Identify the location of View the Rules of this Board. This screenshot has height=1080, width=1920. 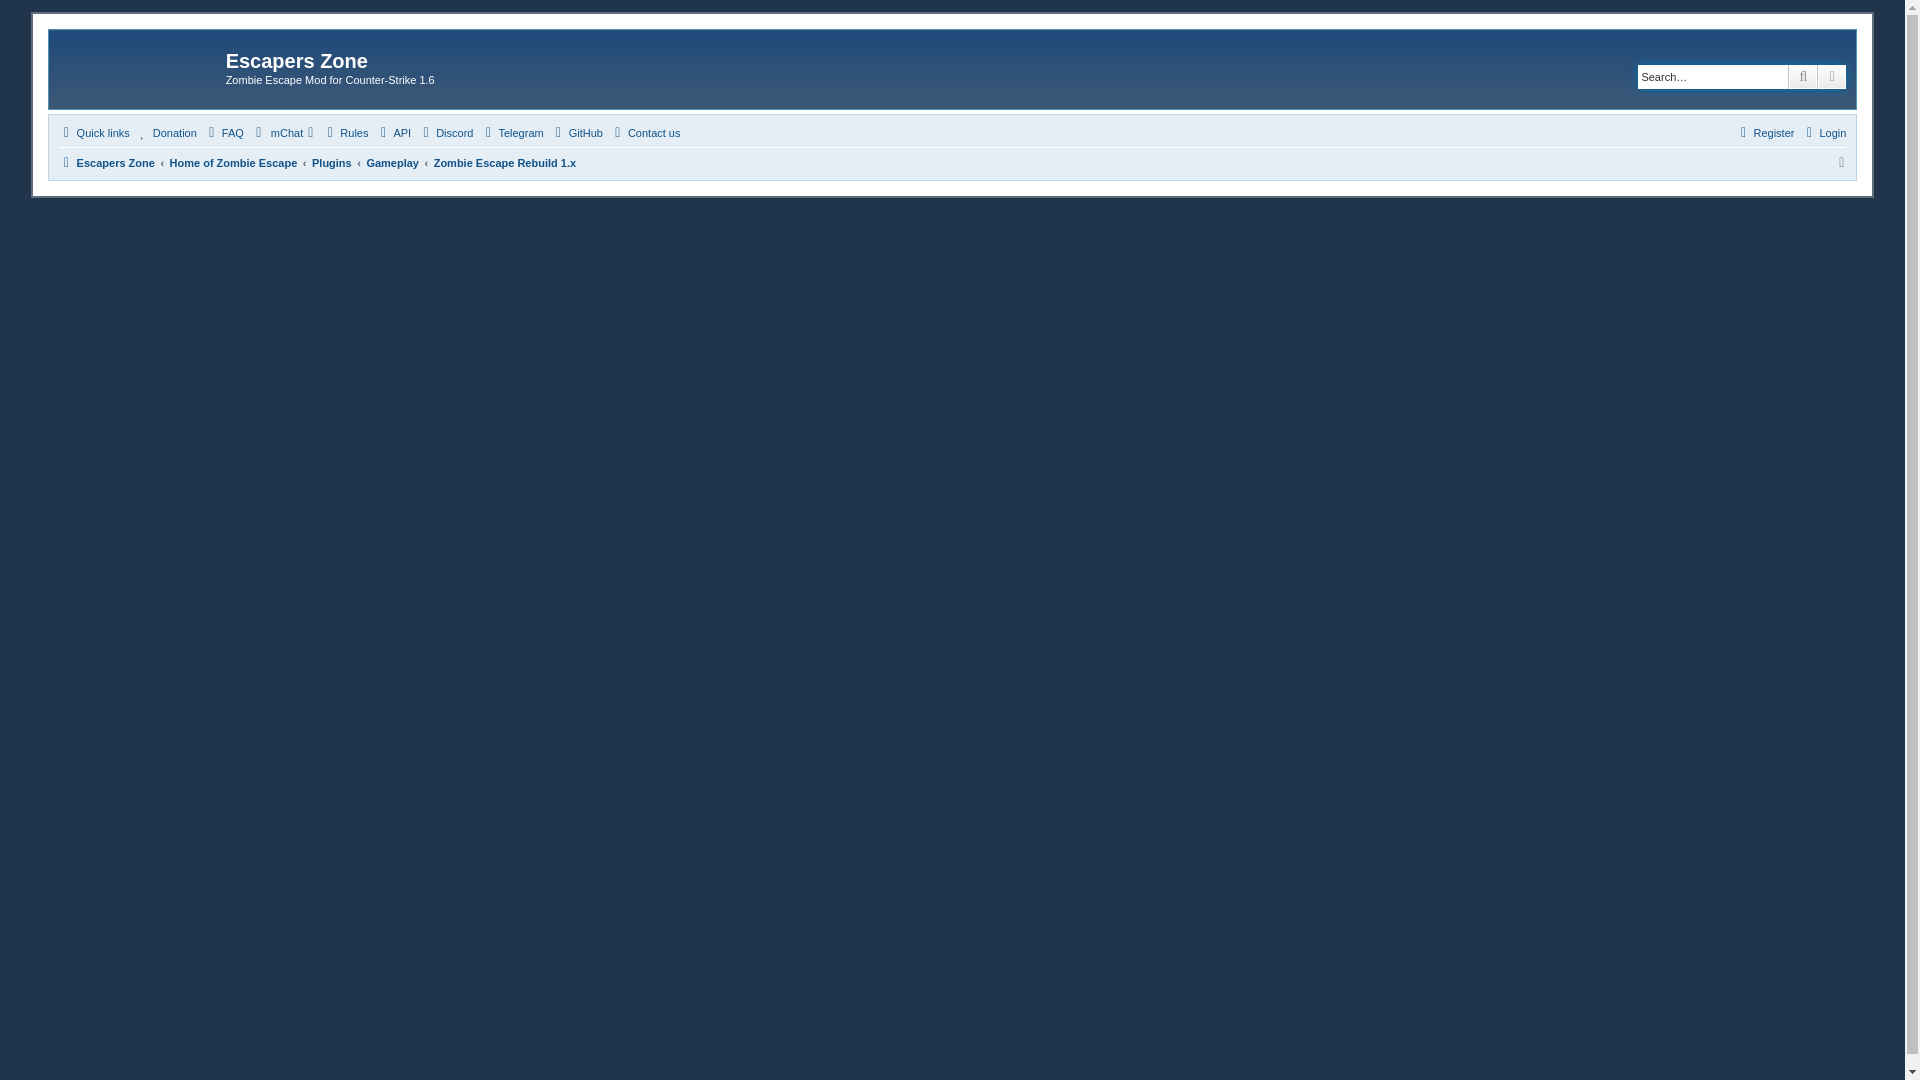
(345, 132).